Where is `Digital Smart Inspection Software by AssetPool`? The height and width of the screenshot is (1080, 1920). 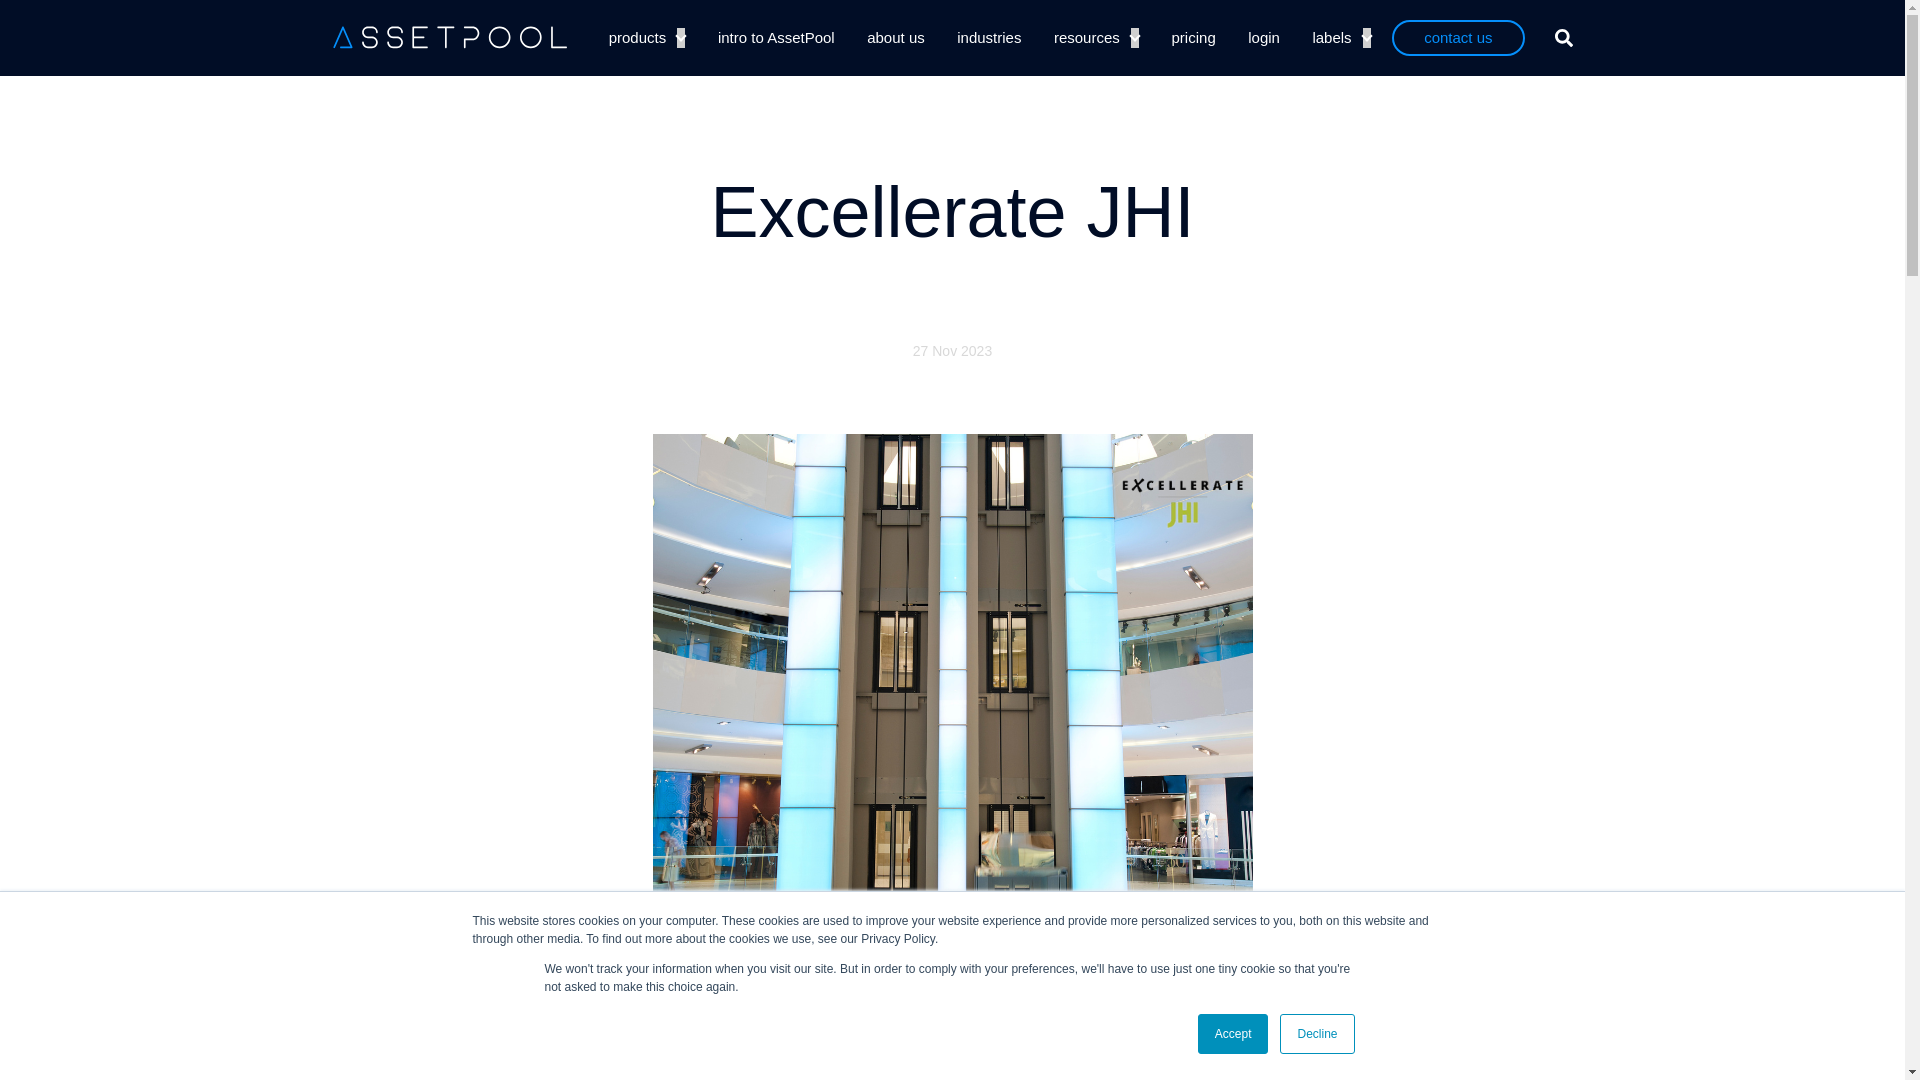
Digital Smart Inspection Software by AssetPool is located at coordinates (449, 36).